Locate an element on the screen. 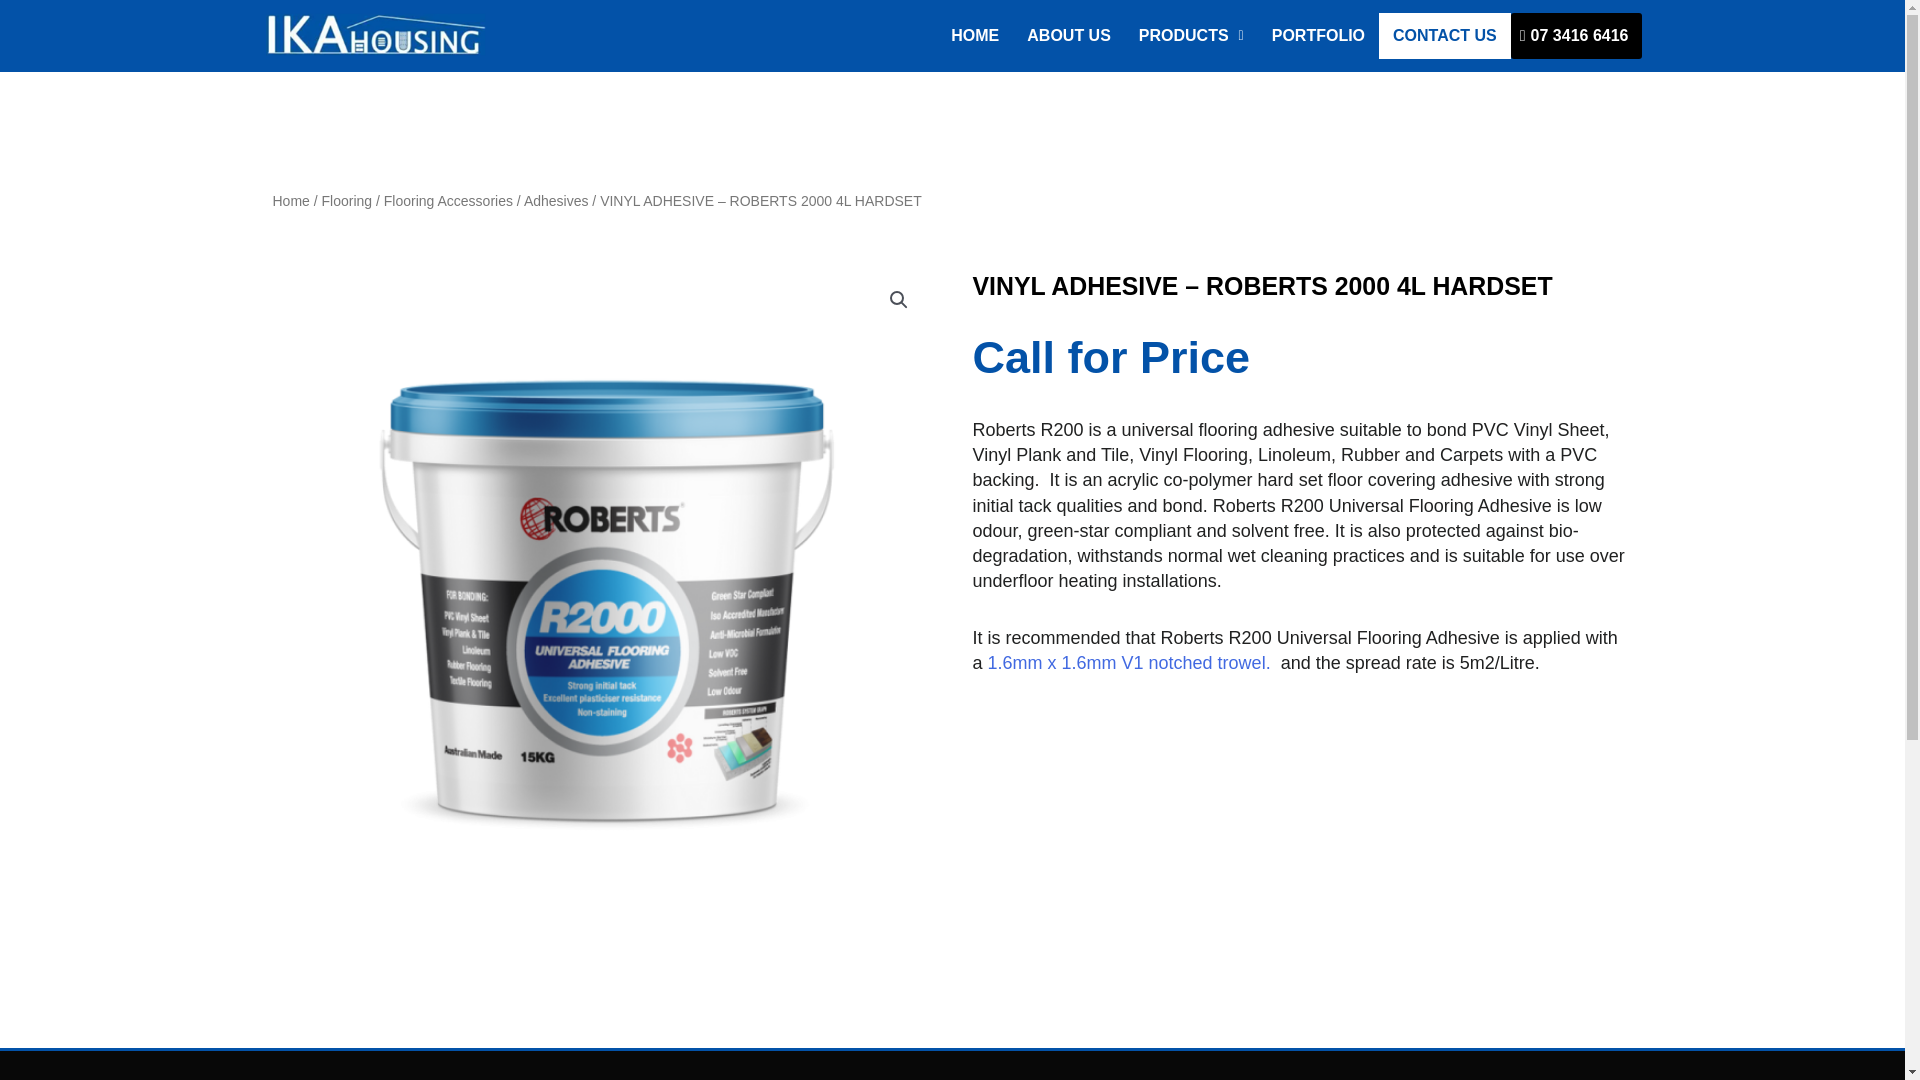 Image resolution: width=1920 pixels, height=1080 pixels. PORTFOLIO is located at coordinates (1318, 36).